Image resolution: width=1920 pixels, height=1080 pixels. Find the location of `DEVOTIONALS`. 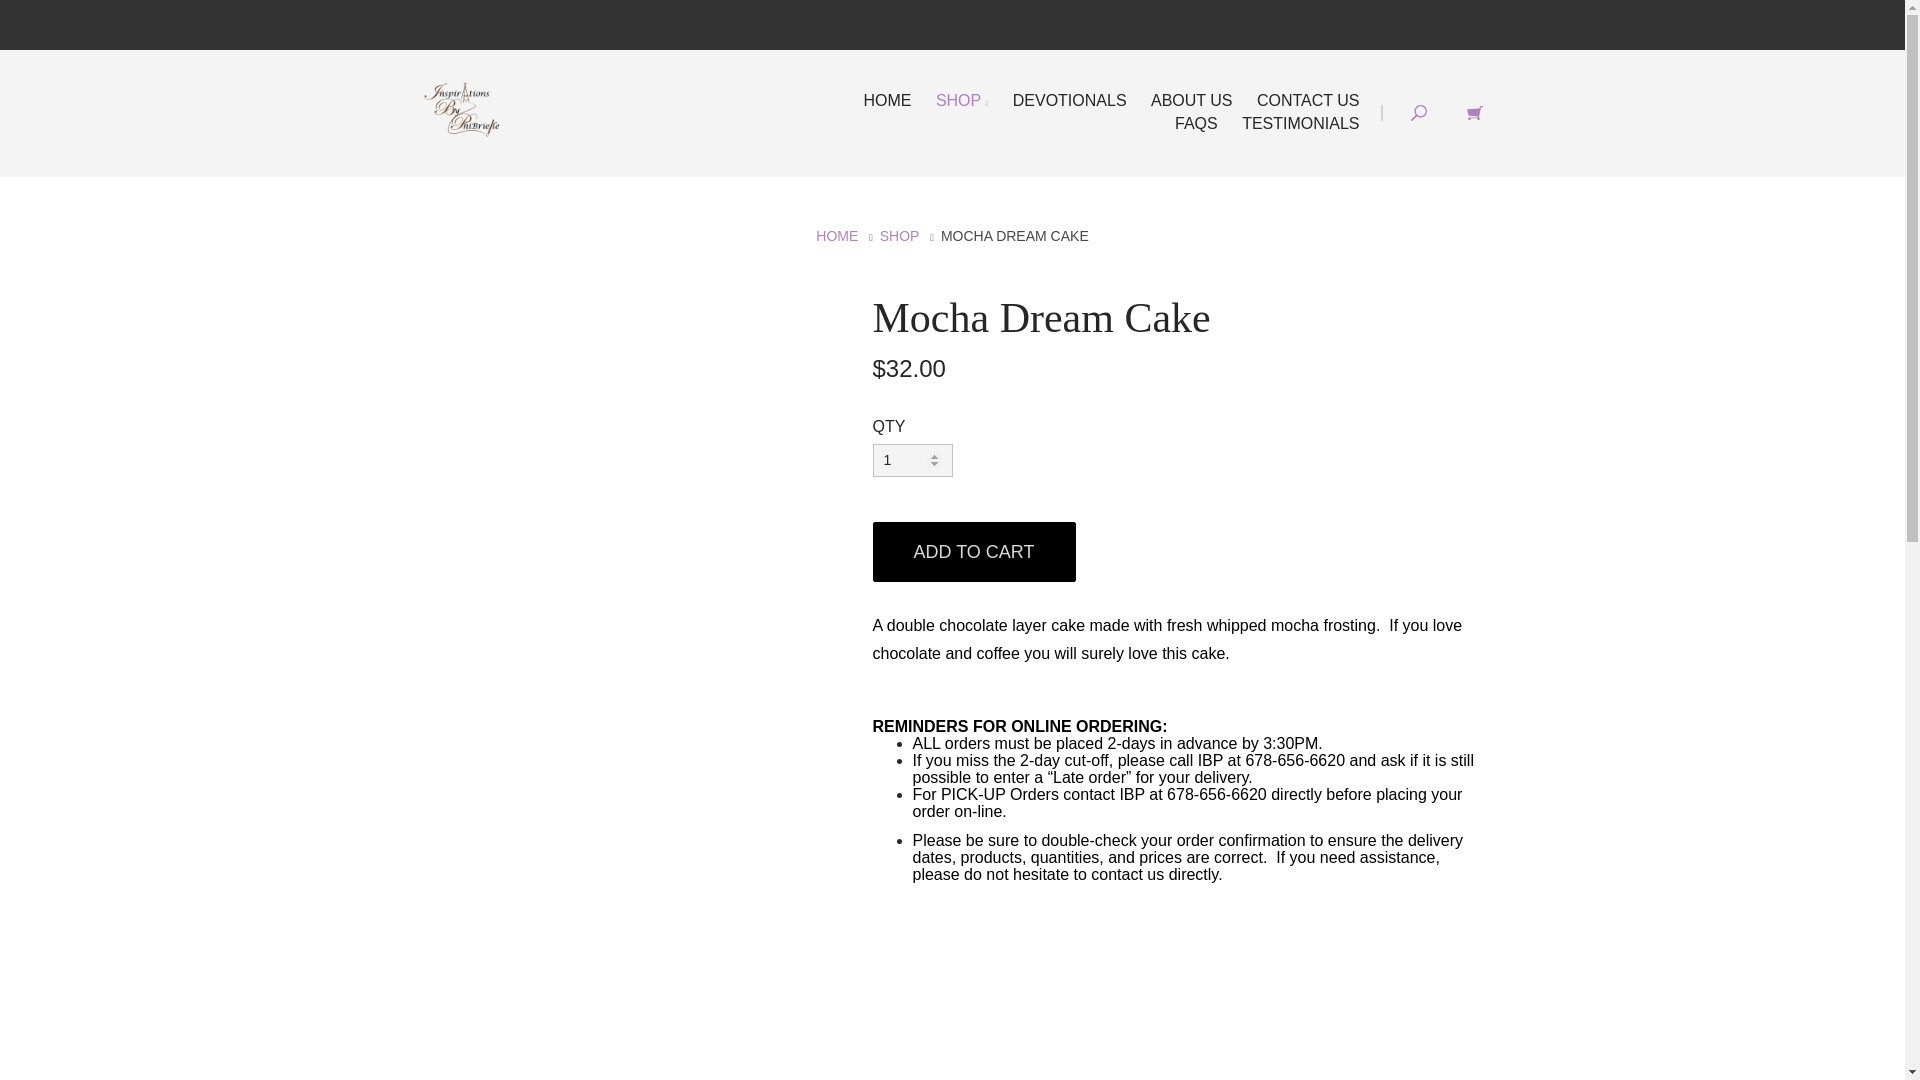

DEVOTIONALS is located at coordinates (1069, 100).